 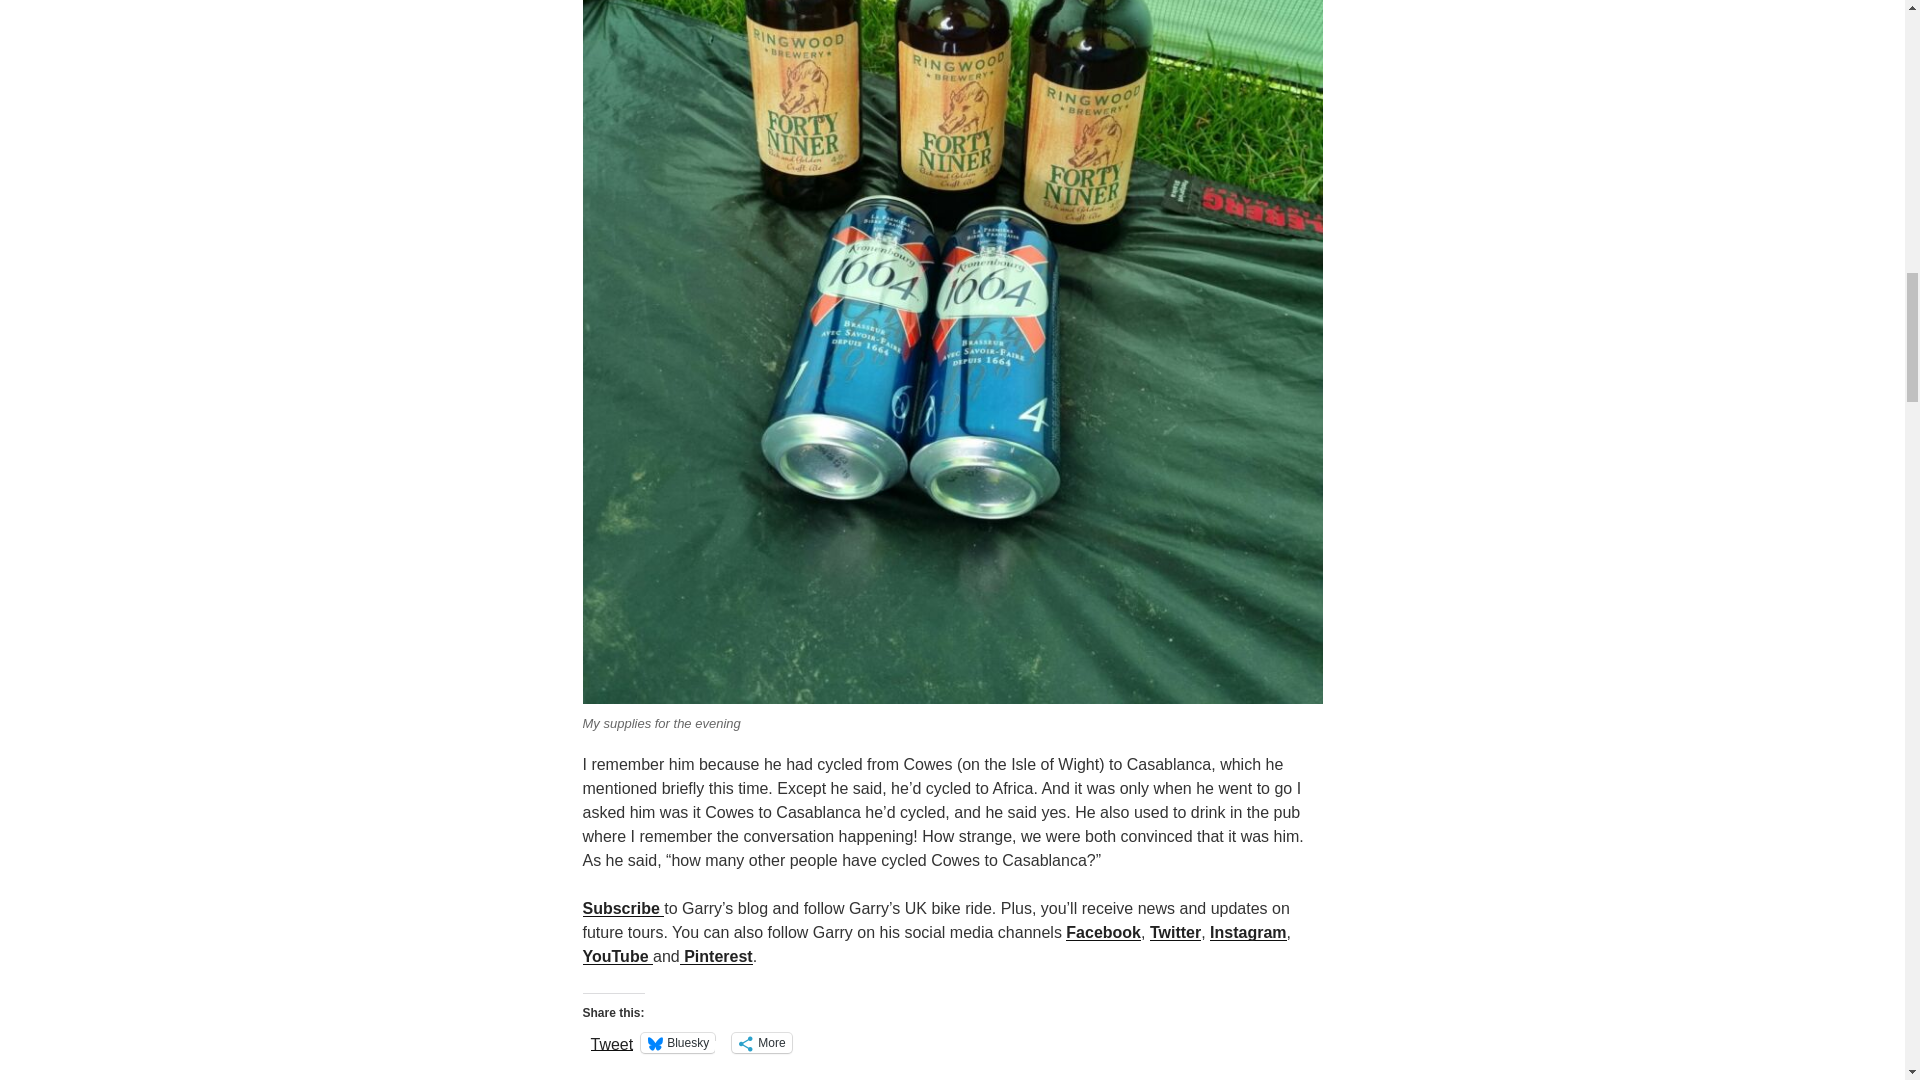 I want to click on Pinterest, so click(x=716, y=956).